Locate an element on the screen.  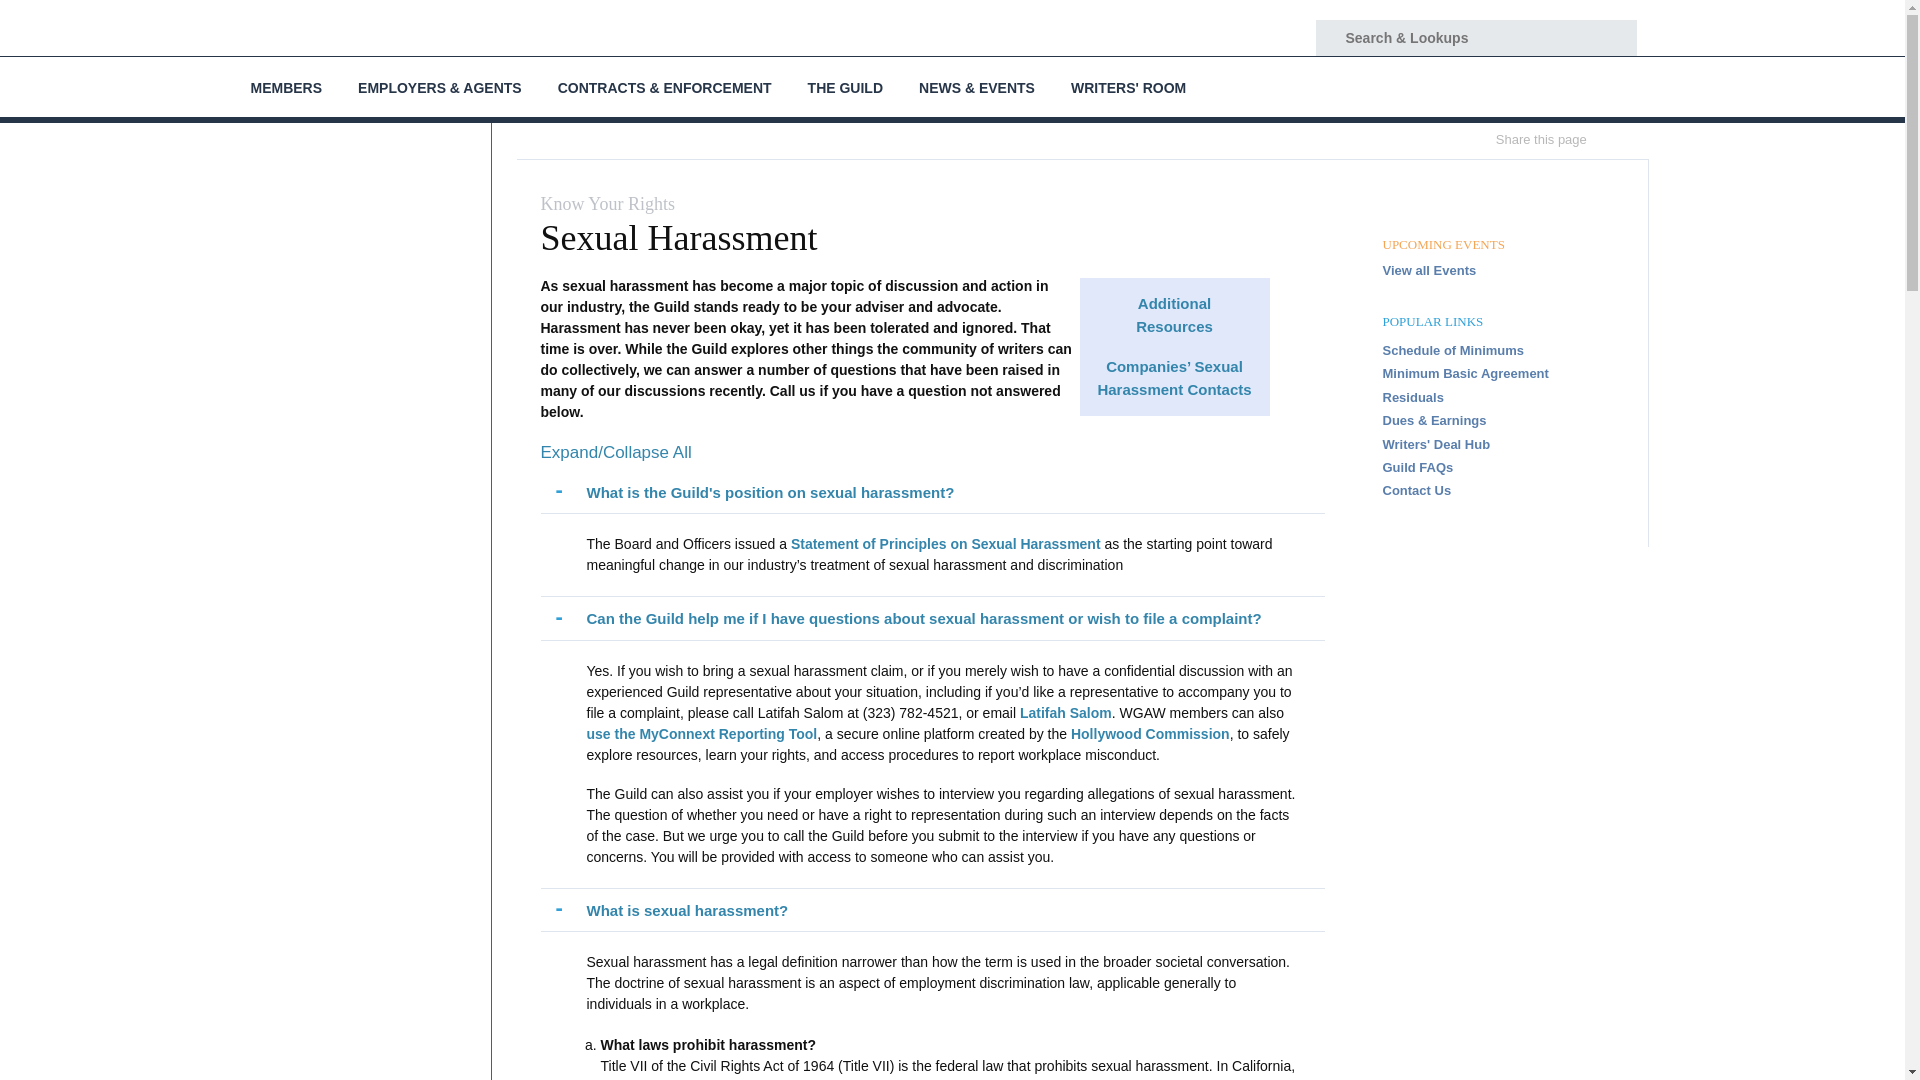
MEMBERS is located at coordinates (286, 86).